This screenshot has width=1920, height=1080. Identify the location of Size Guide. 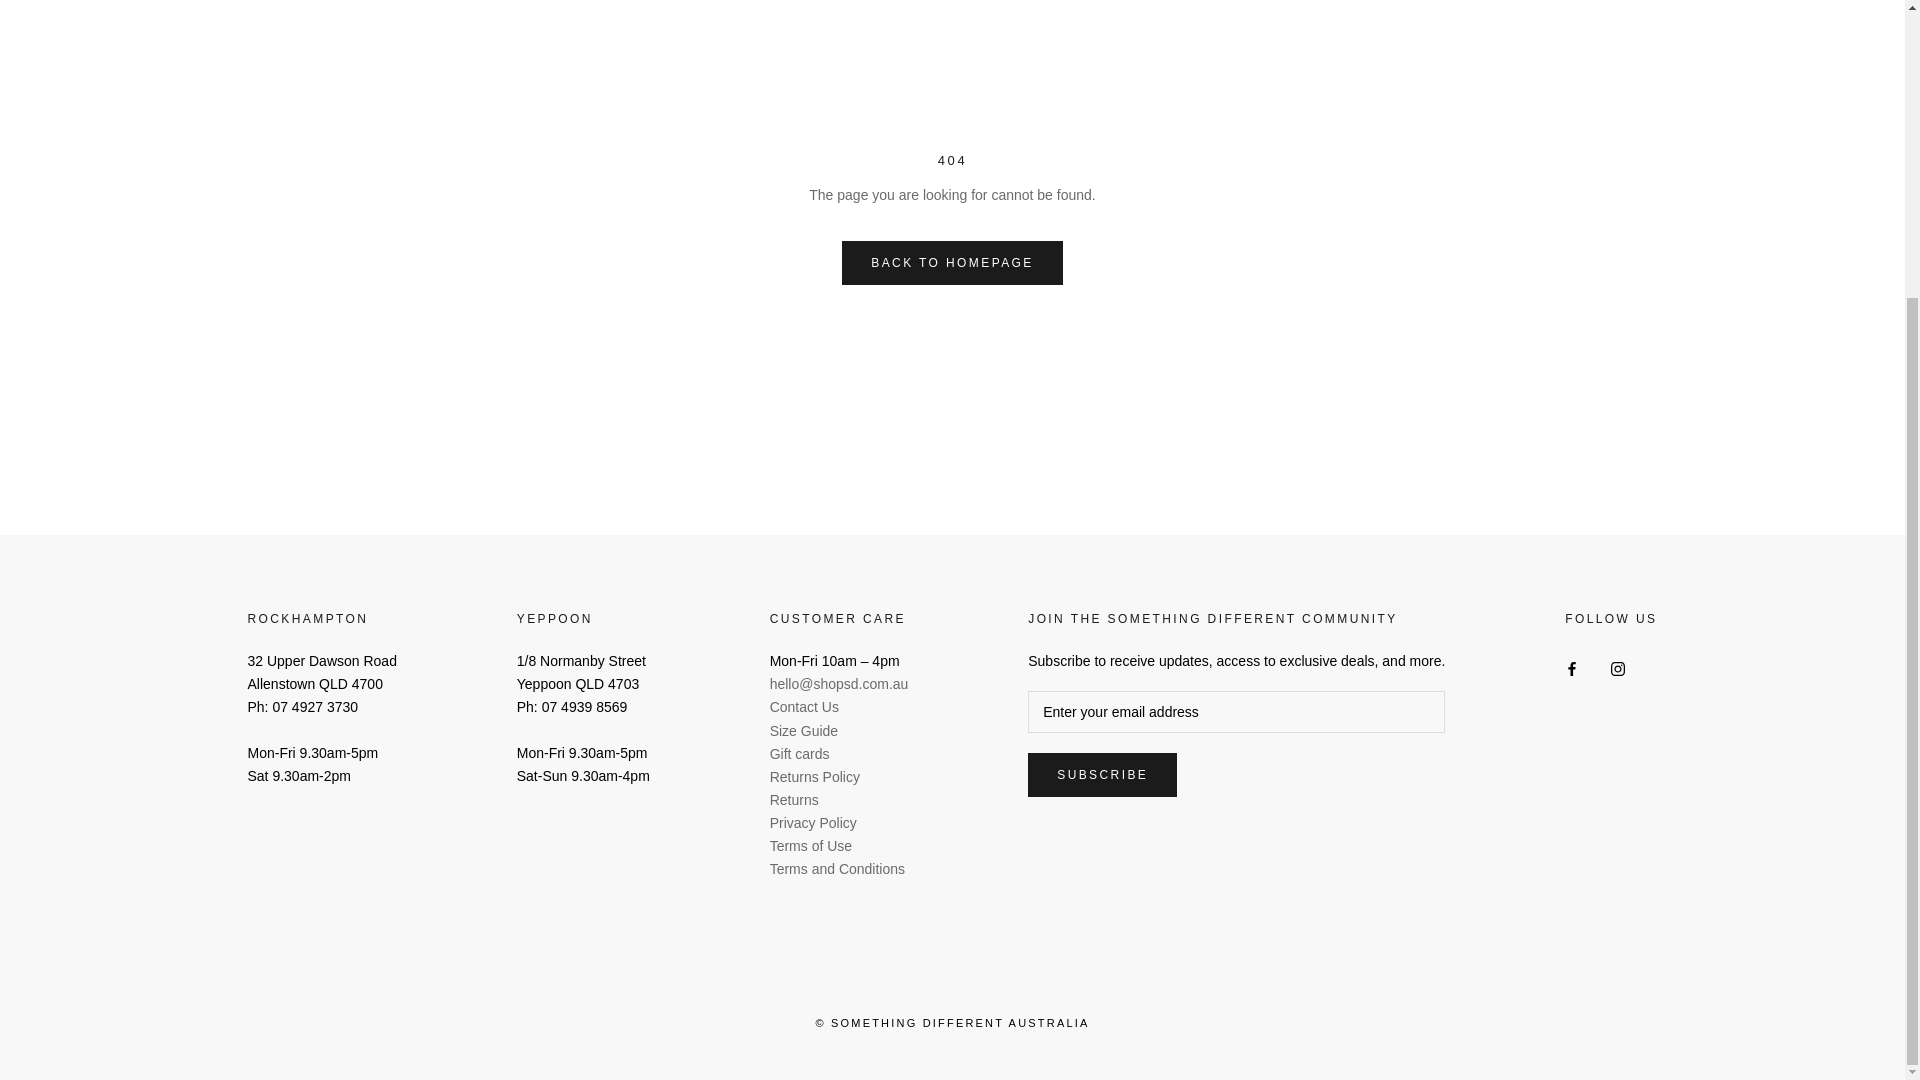
(803, 730).